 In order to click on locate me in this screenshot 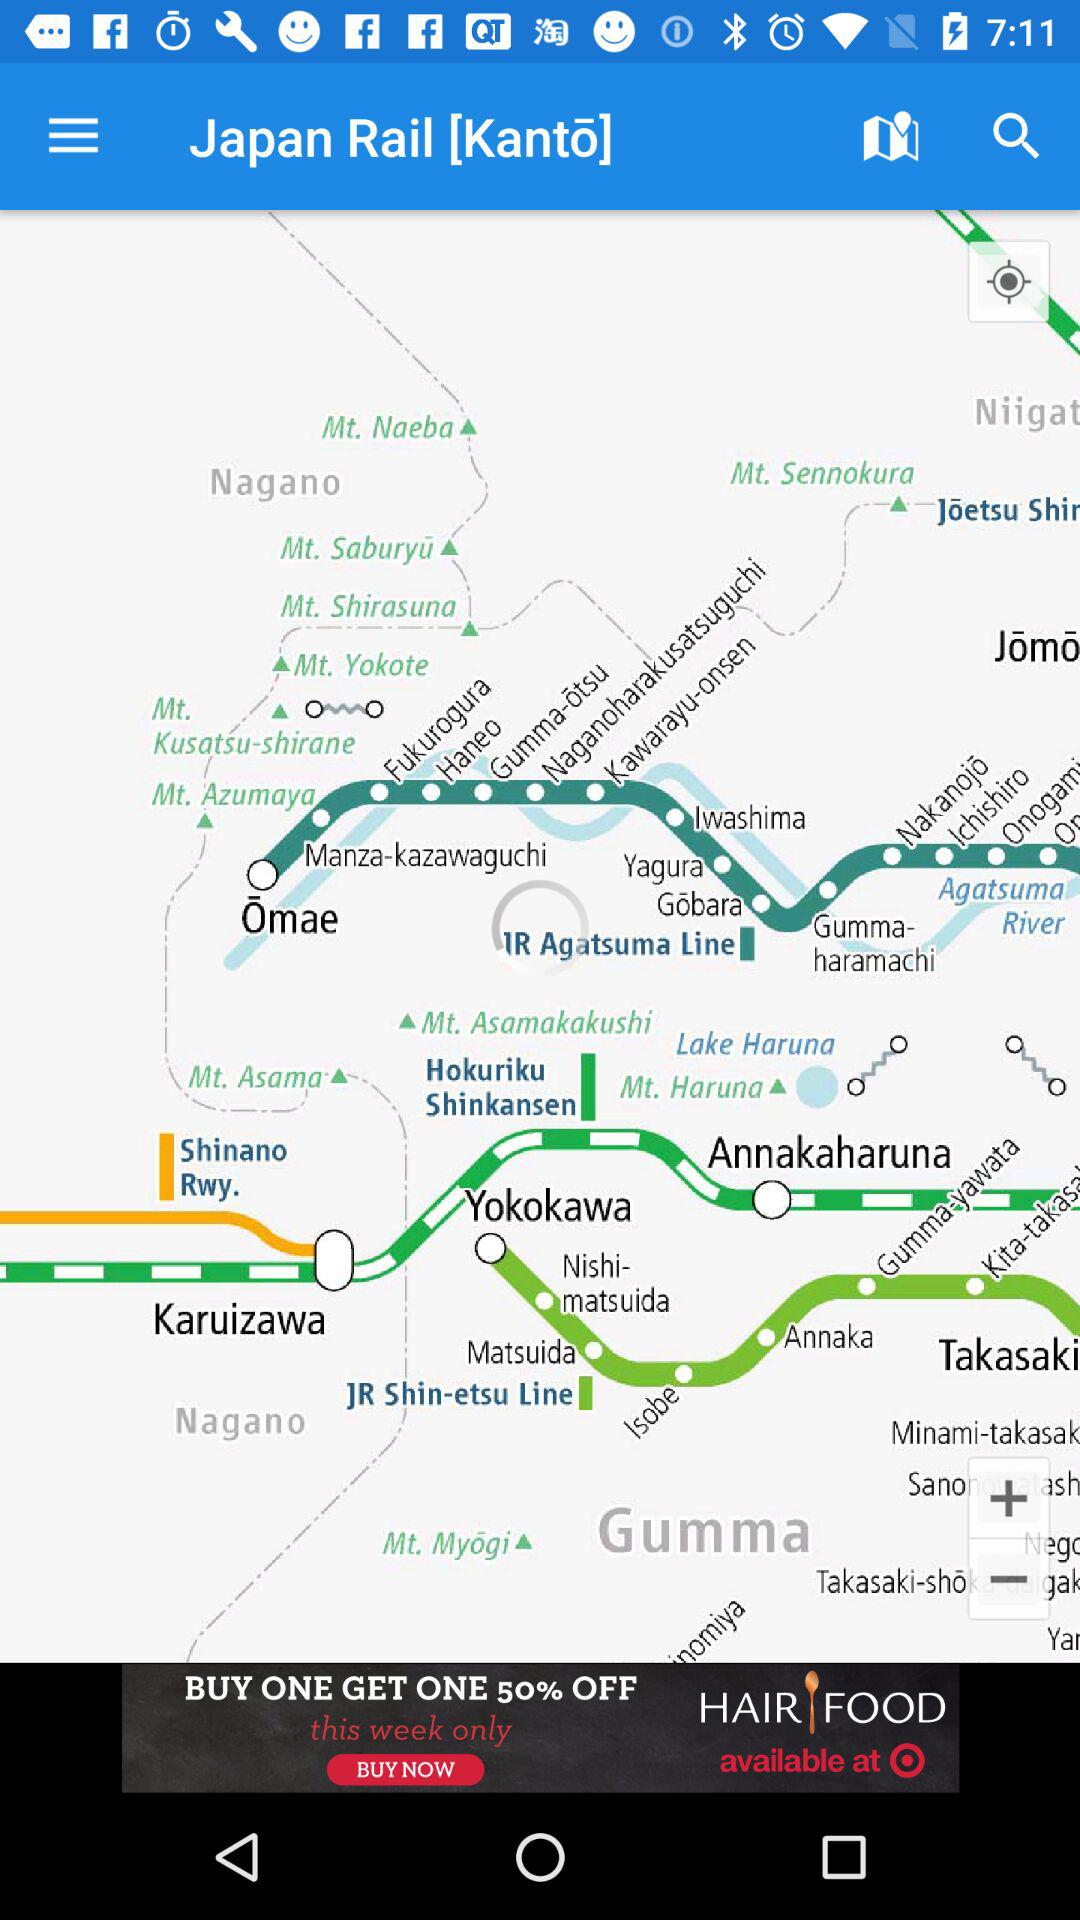, I will do `click(1008, 281)`.